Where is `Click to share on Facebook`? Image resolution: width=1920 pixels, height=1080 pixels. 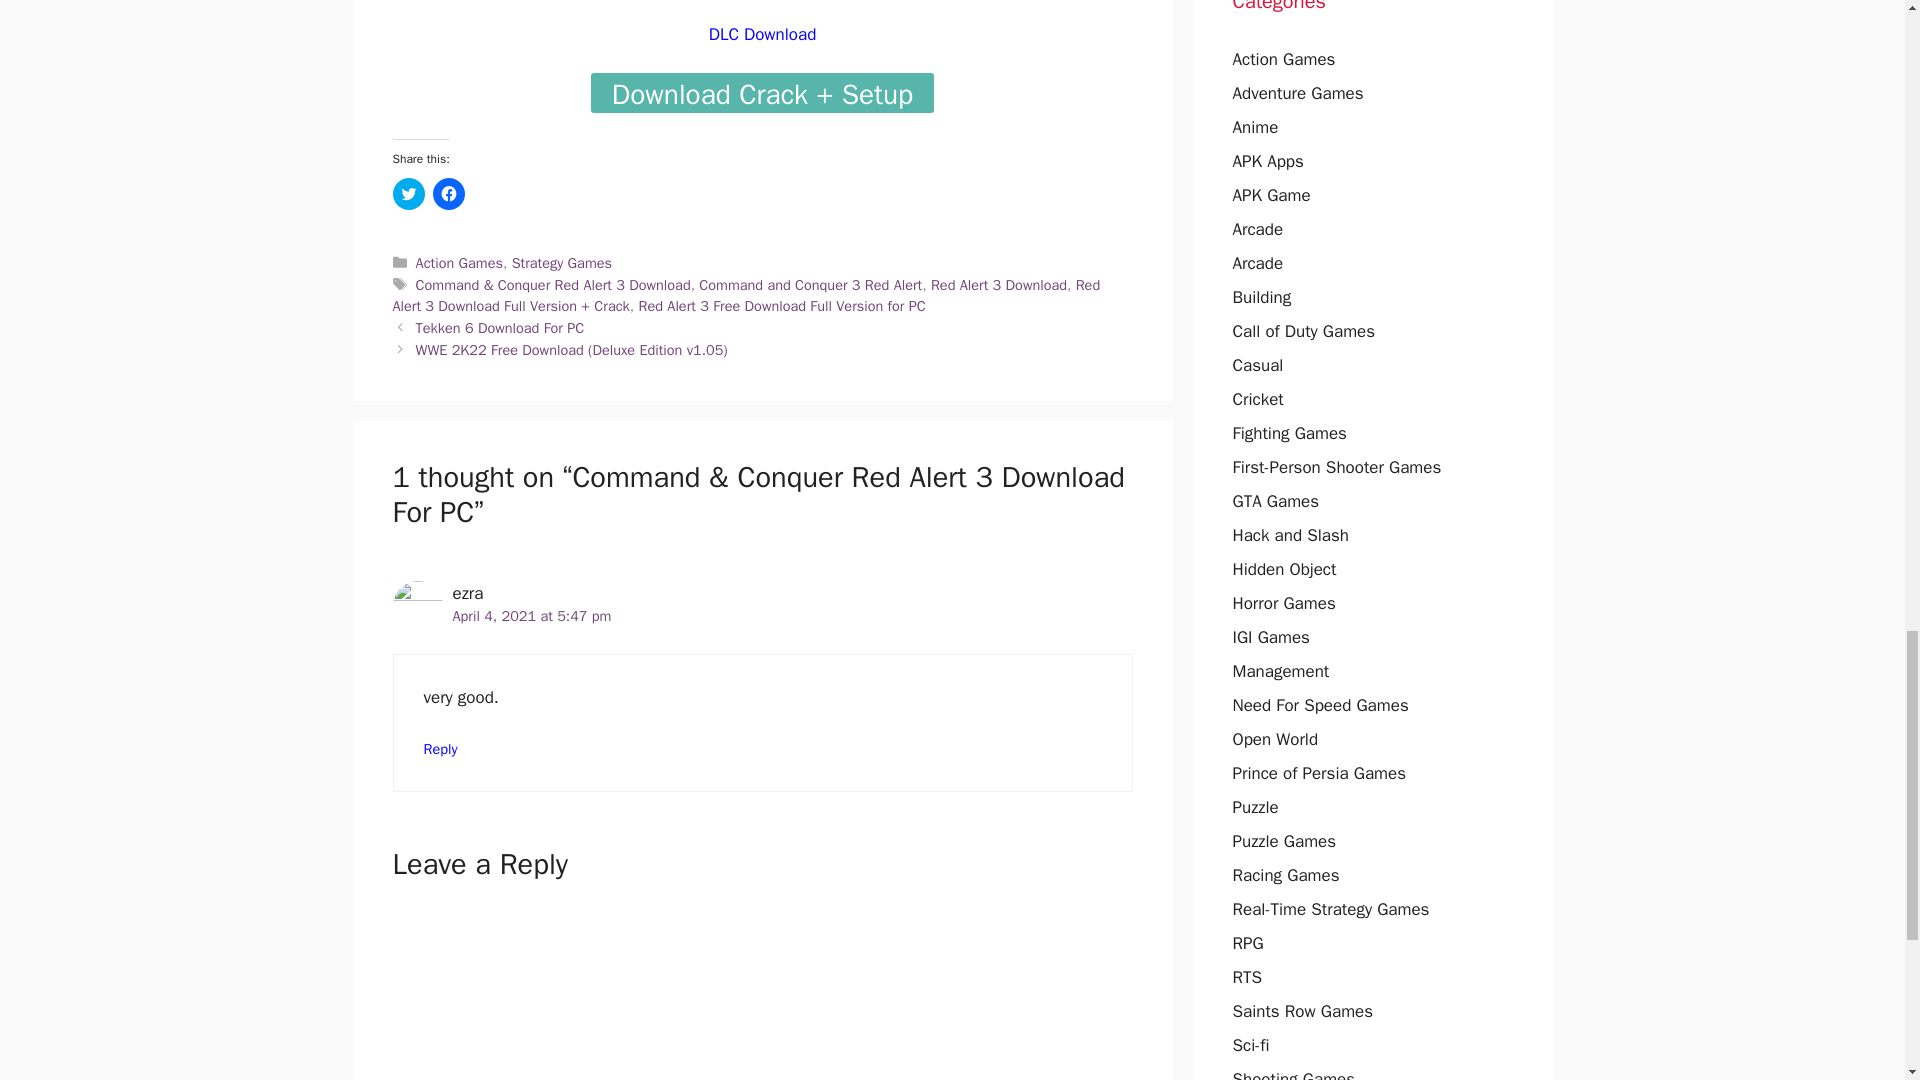
Click to share on Facebook is located at coordinates (448, 194).